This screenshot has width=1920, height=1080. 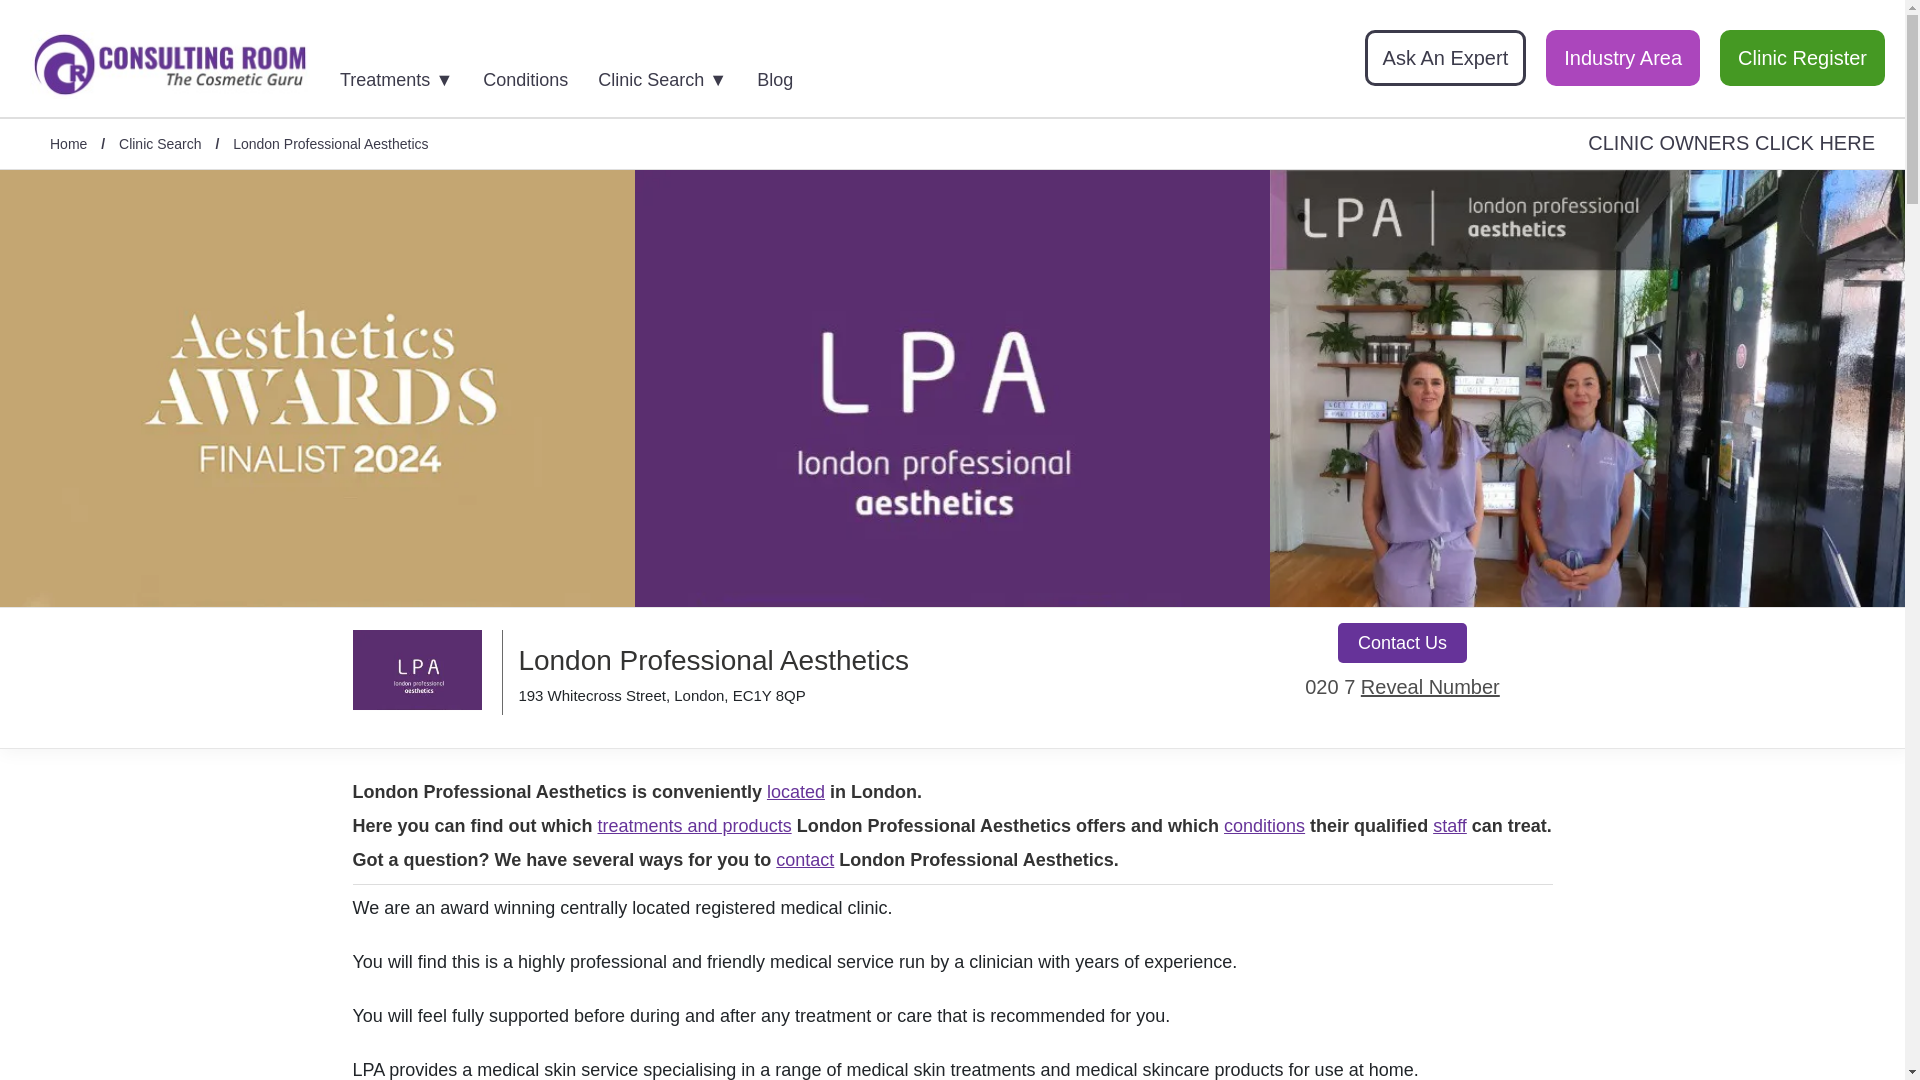 What do you see at coordinates (170, 67) in the screenshot?
I see `Consulting Room Home` at bounding box center [170, 67].